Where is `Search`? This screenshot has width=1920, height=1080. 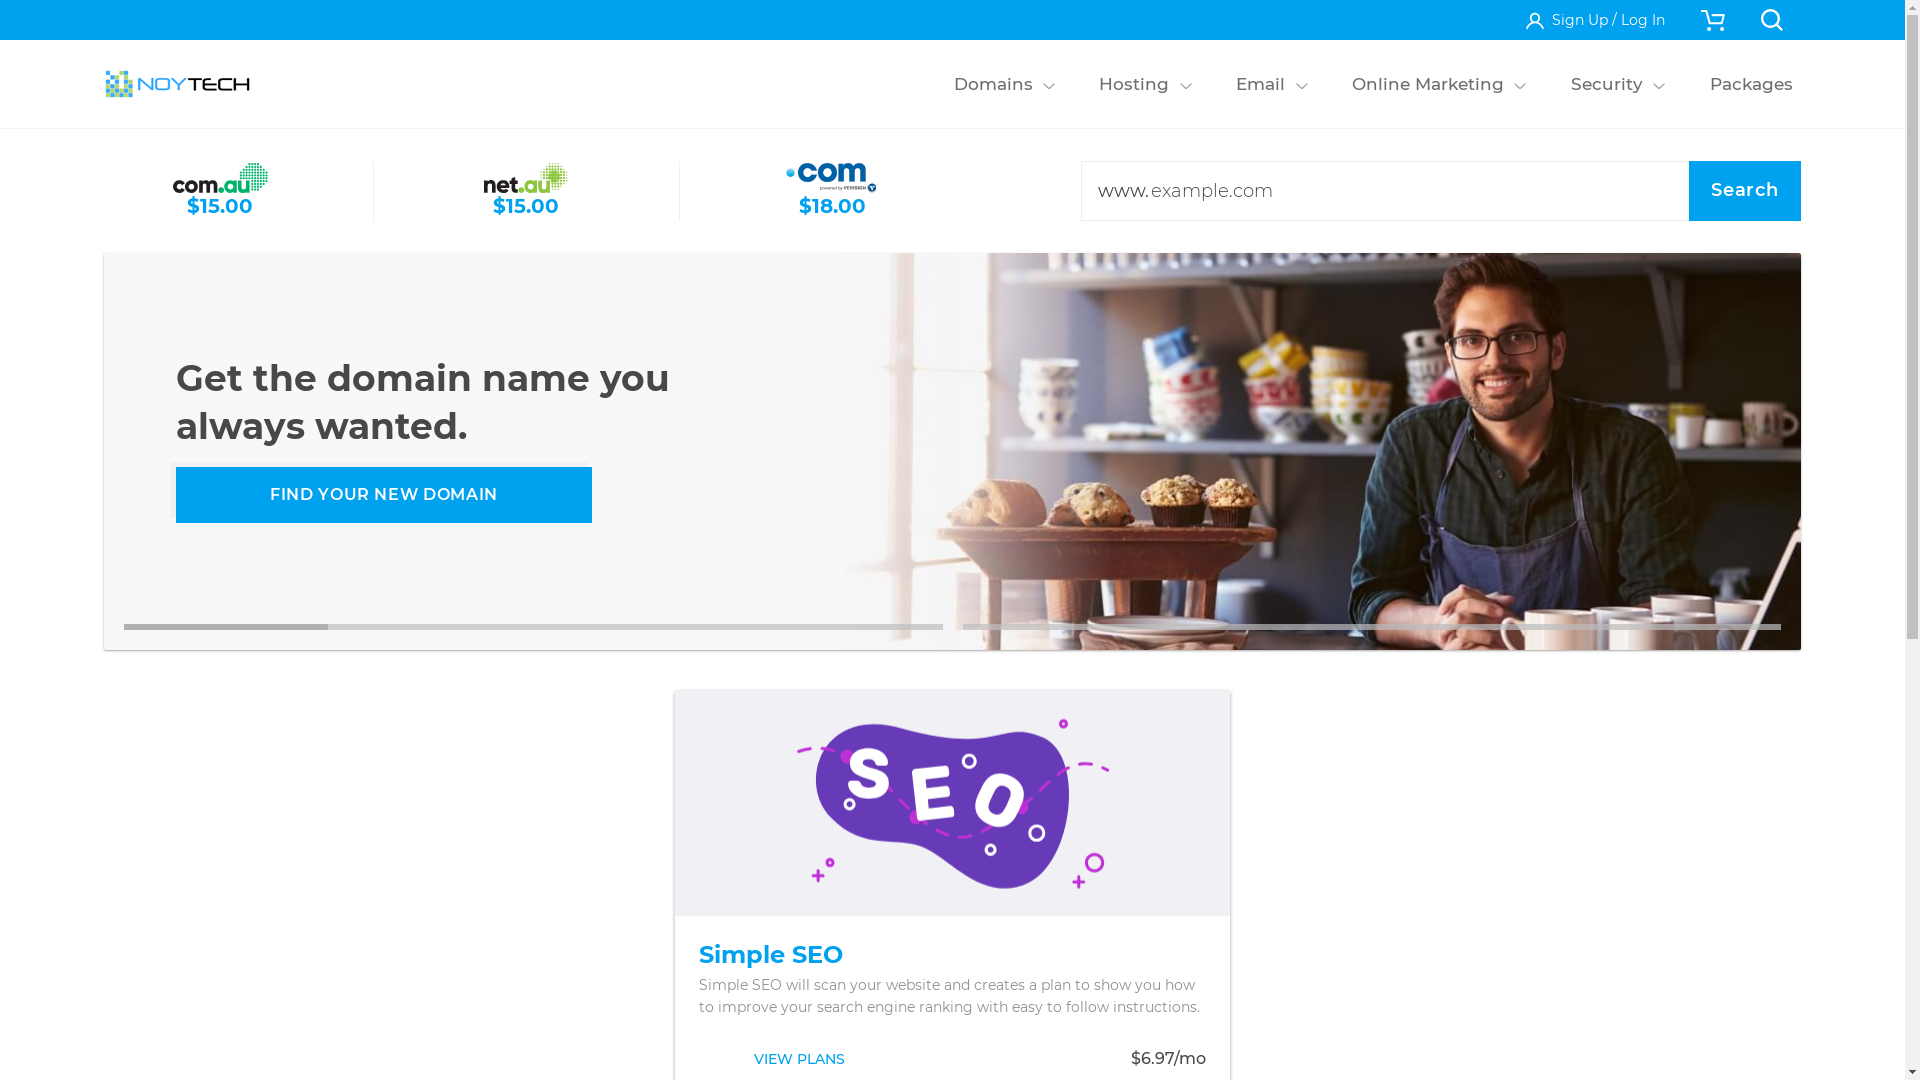
Search is located at coordinates (1745, 191).